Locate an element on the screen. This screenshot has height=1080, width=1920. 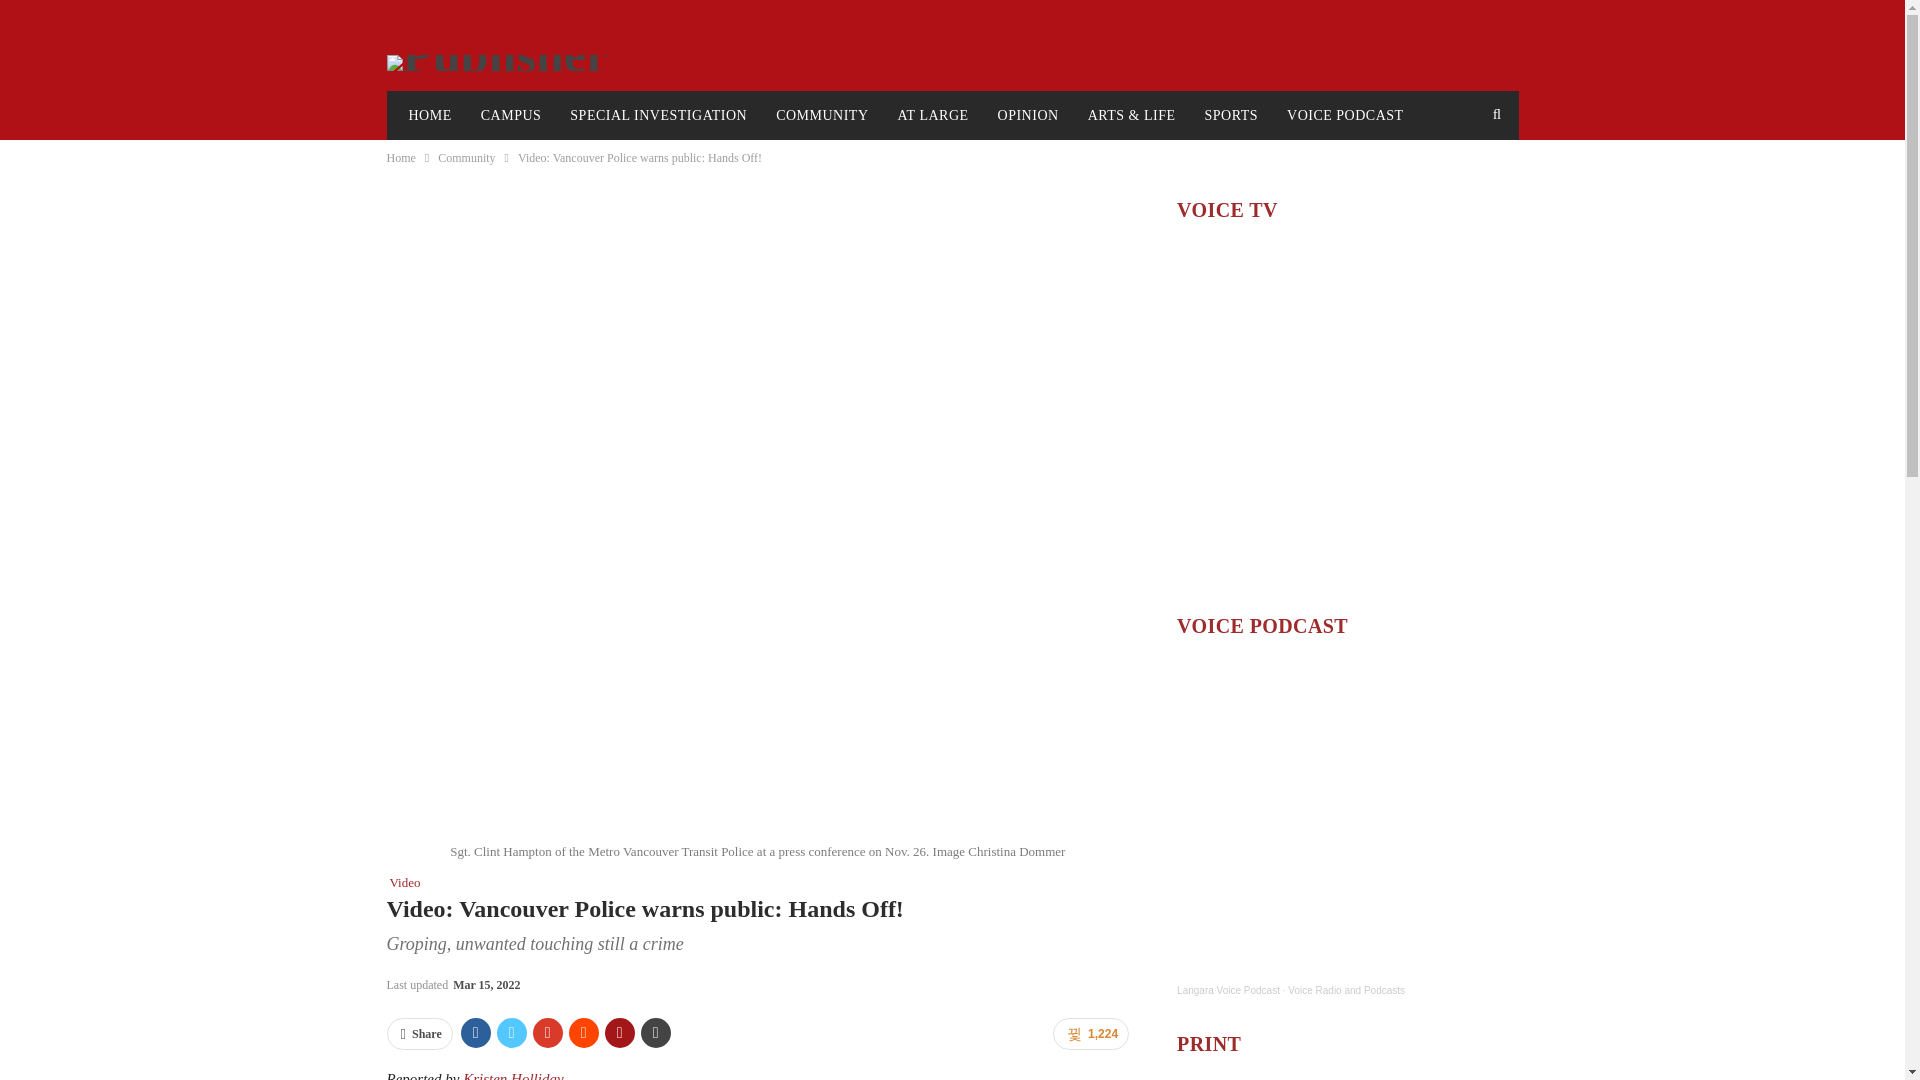
SPORTS is located at coordinates (1232, 116).